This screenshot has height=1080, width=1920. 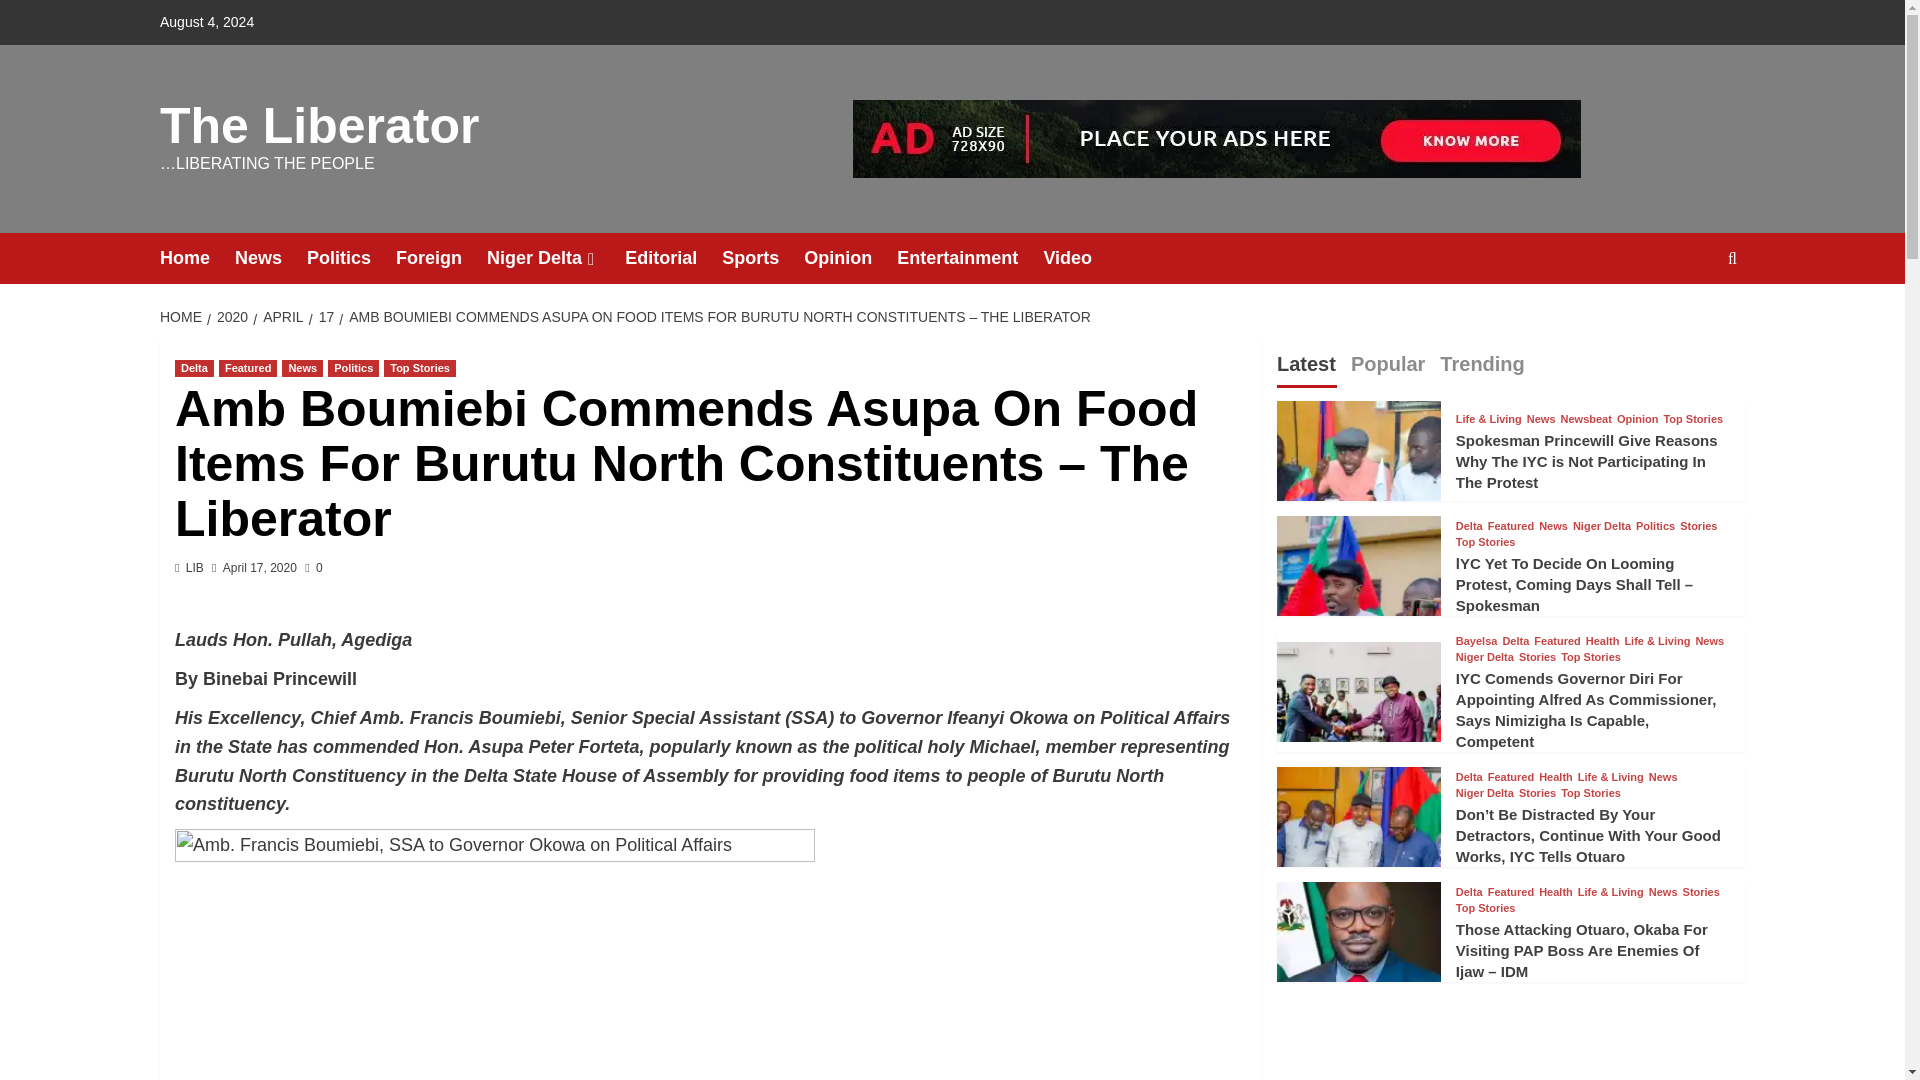 What do you see at coordinates (762, 258) in the screenshot?
I see `Sports` at bounding box center [762, 258].